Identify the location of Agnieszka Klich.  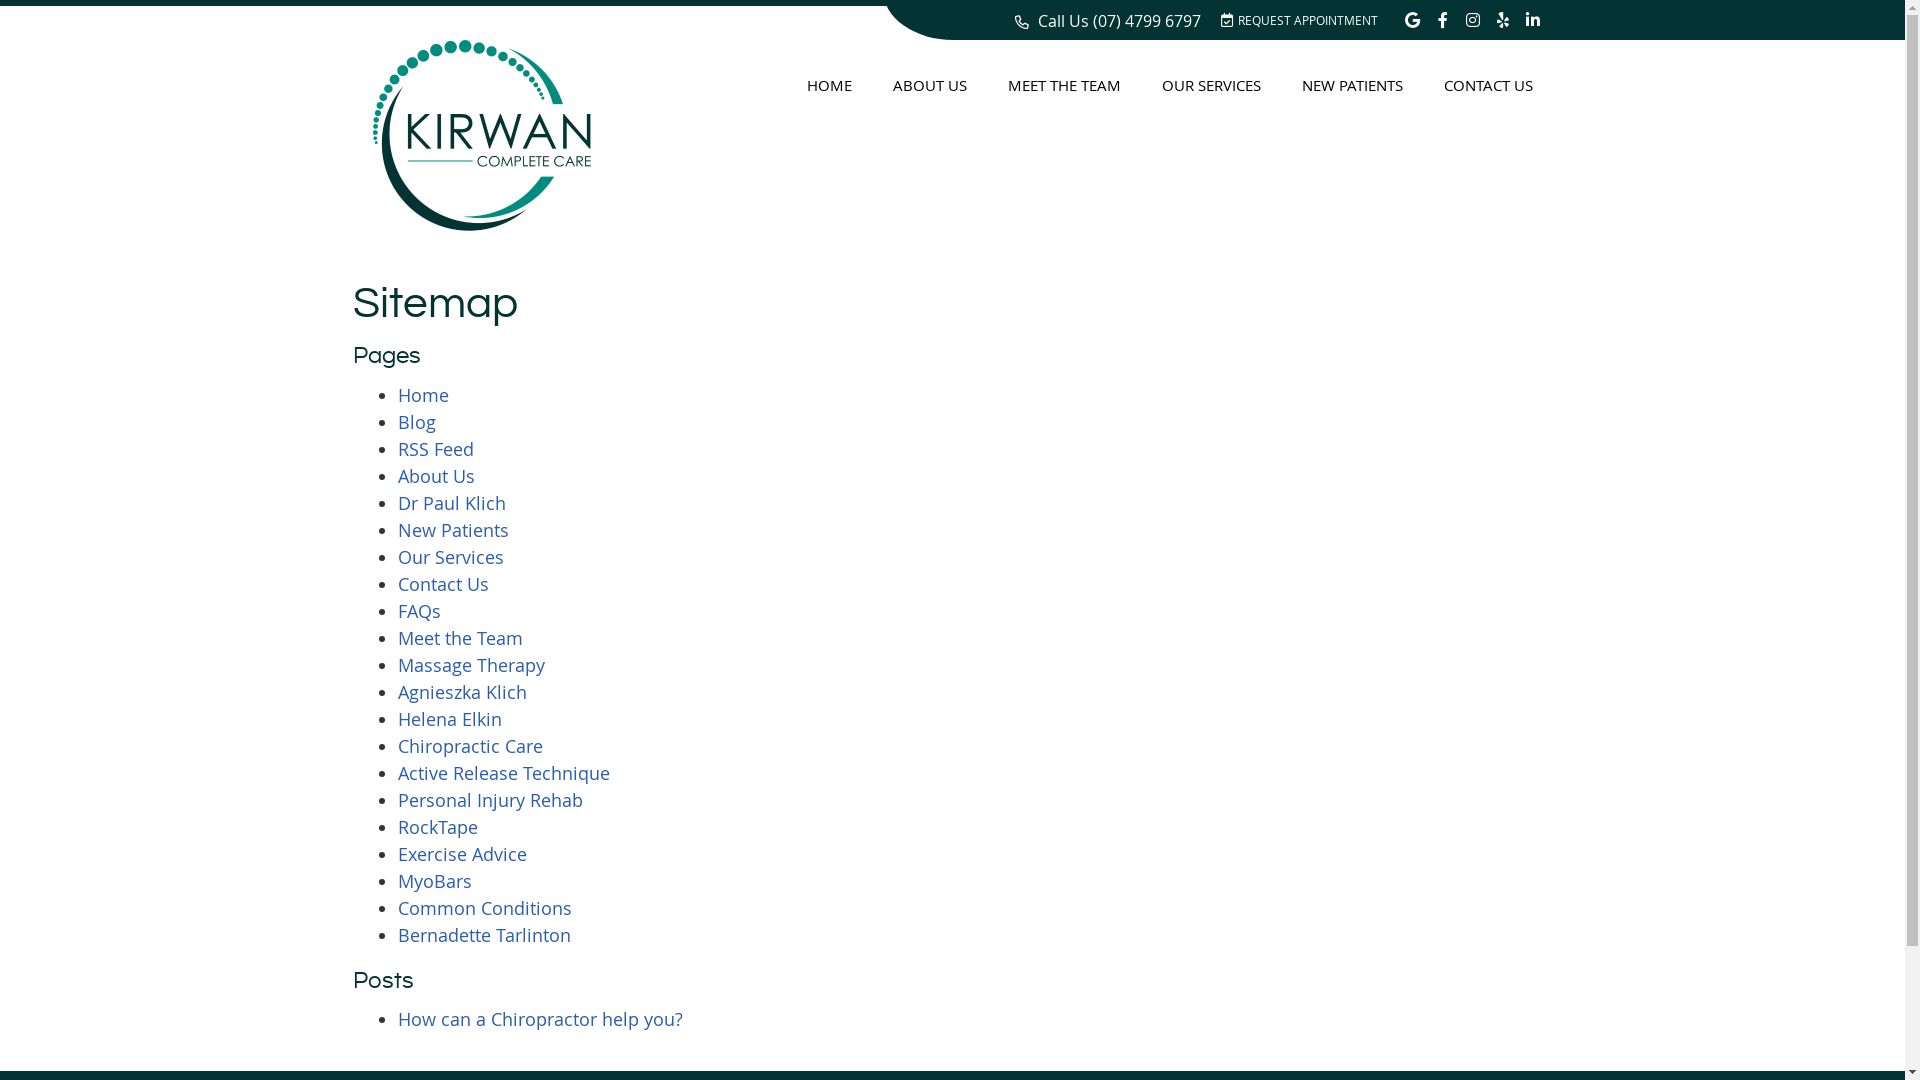
(462, 692).